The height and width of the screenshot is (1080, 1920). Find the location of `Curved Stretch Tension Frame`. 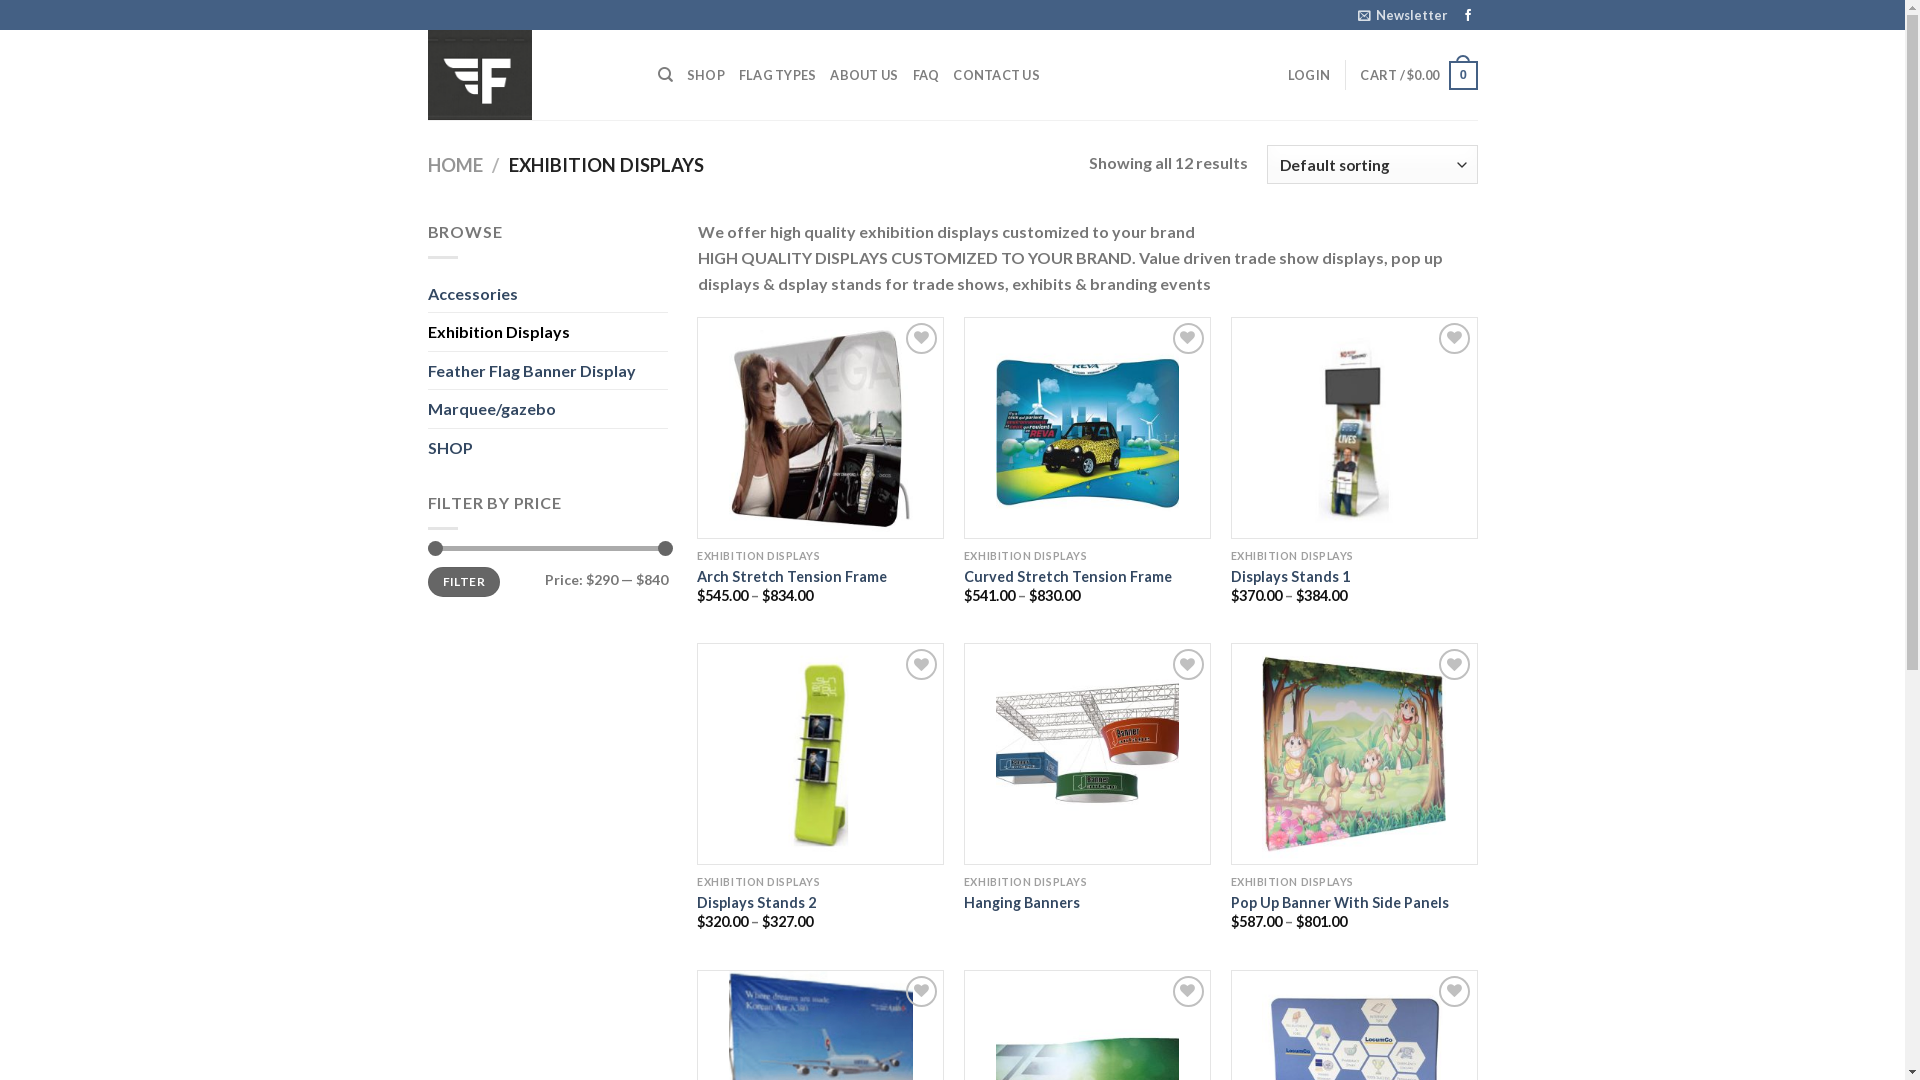

Curved Stretch Tension Frame is located at coordinates (1068, 578).